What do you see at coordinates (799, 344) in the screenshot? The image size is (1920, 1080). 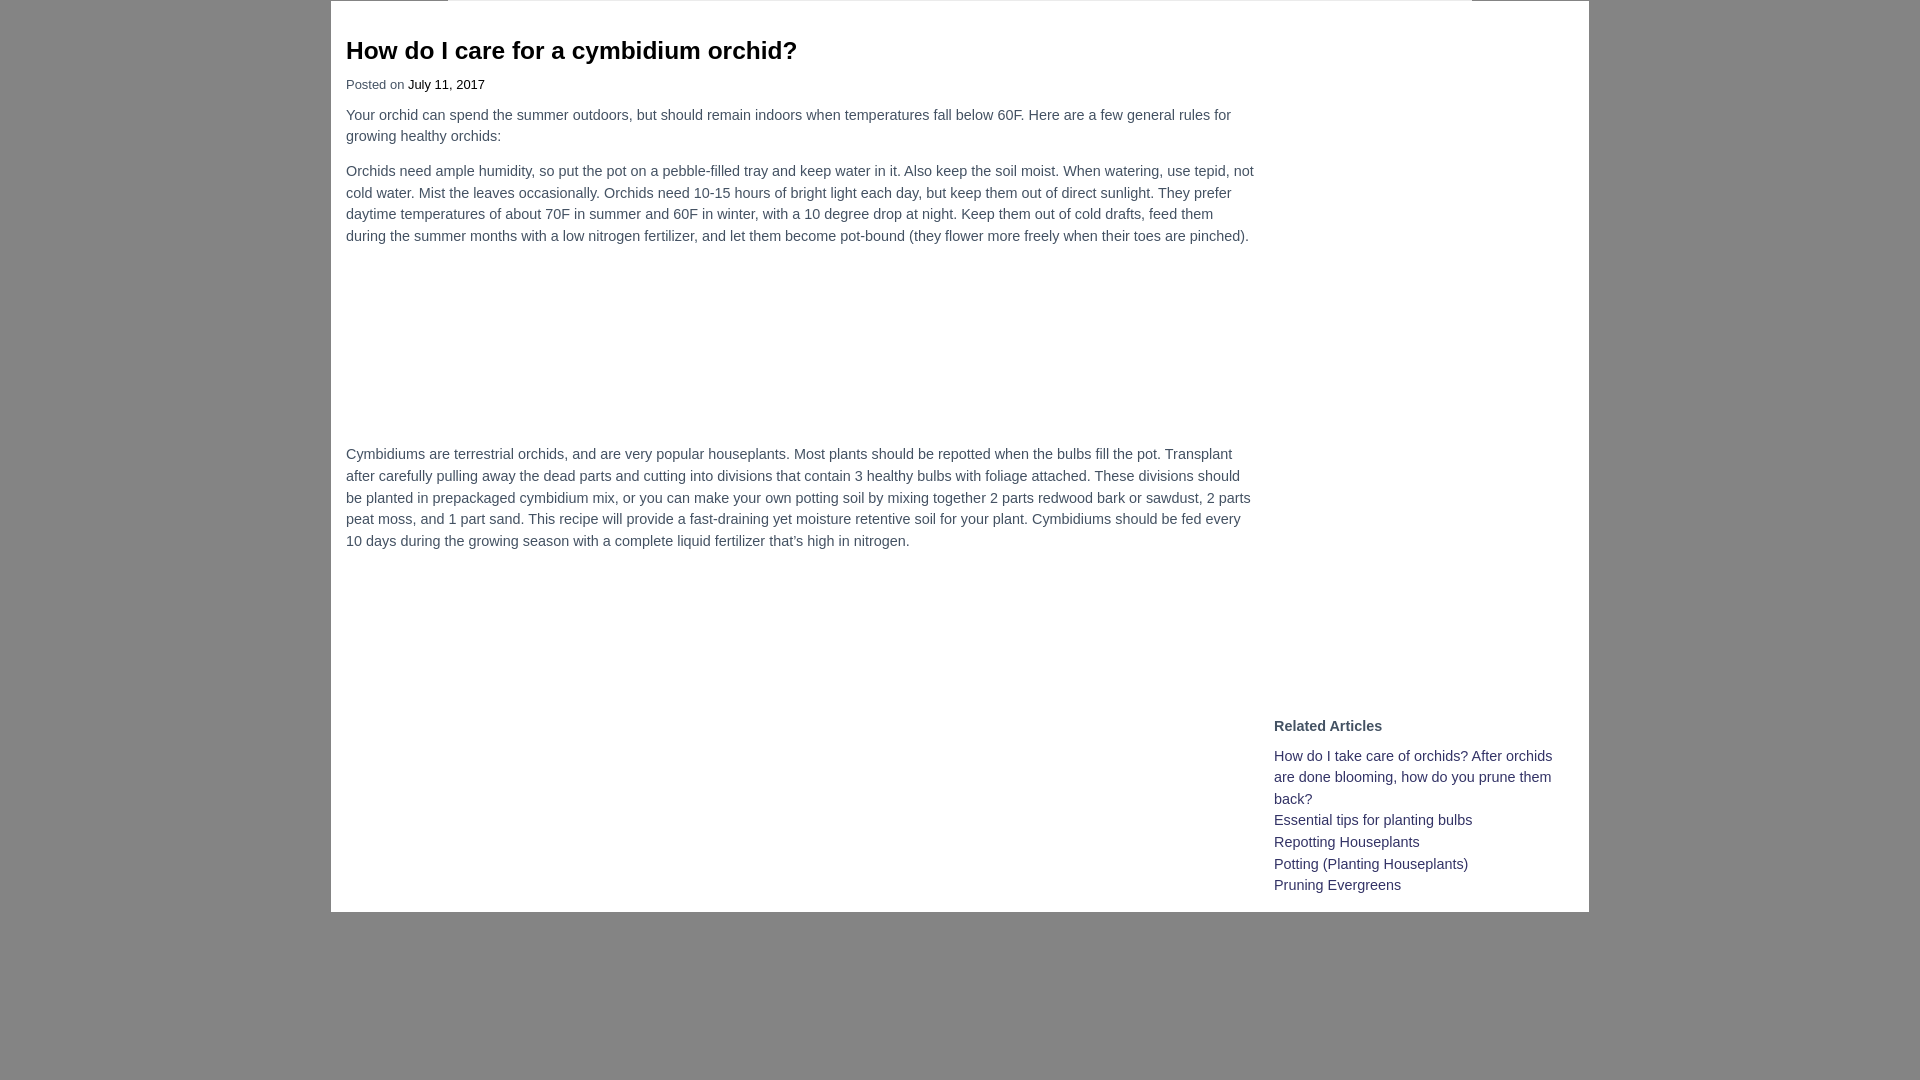 I see `Advertisement` at bounding box center [799, 344].